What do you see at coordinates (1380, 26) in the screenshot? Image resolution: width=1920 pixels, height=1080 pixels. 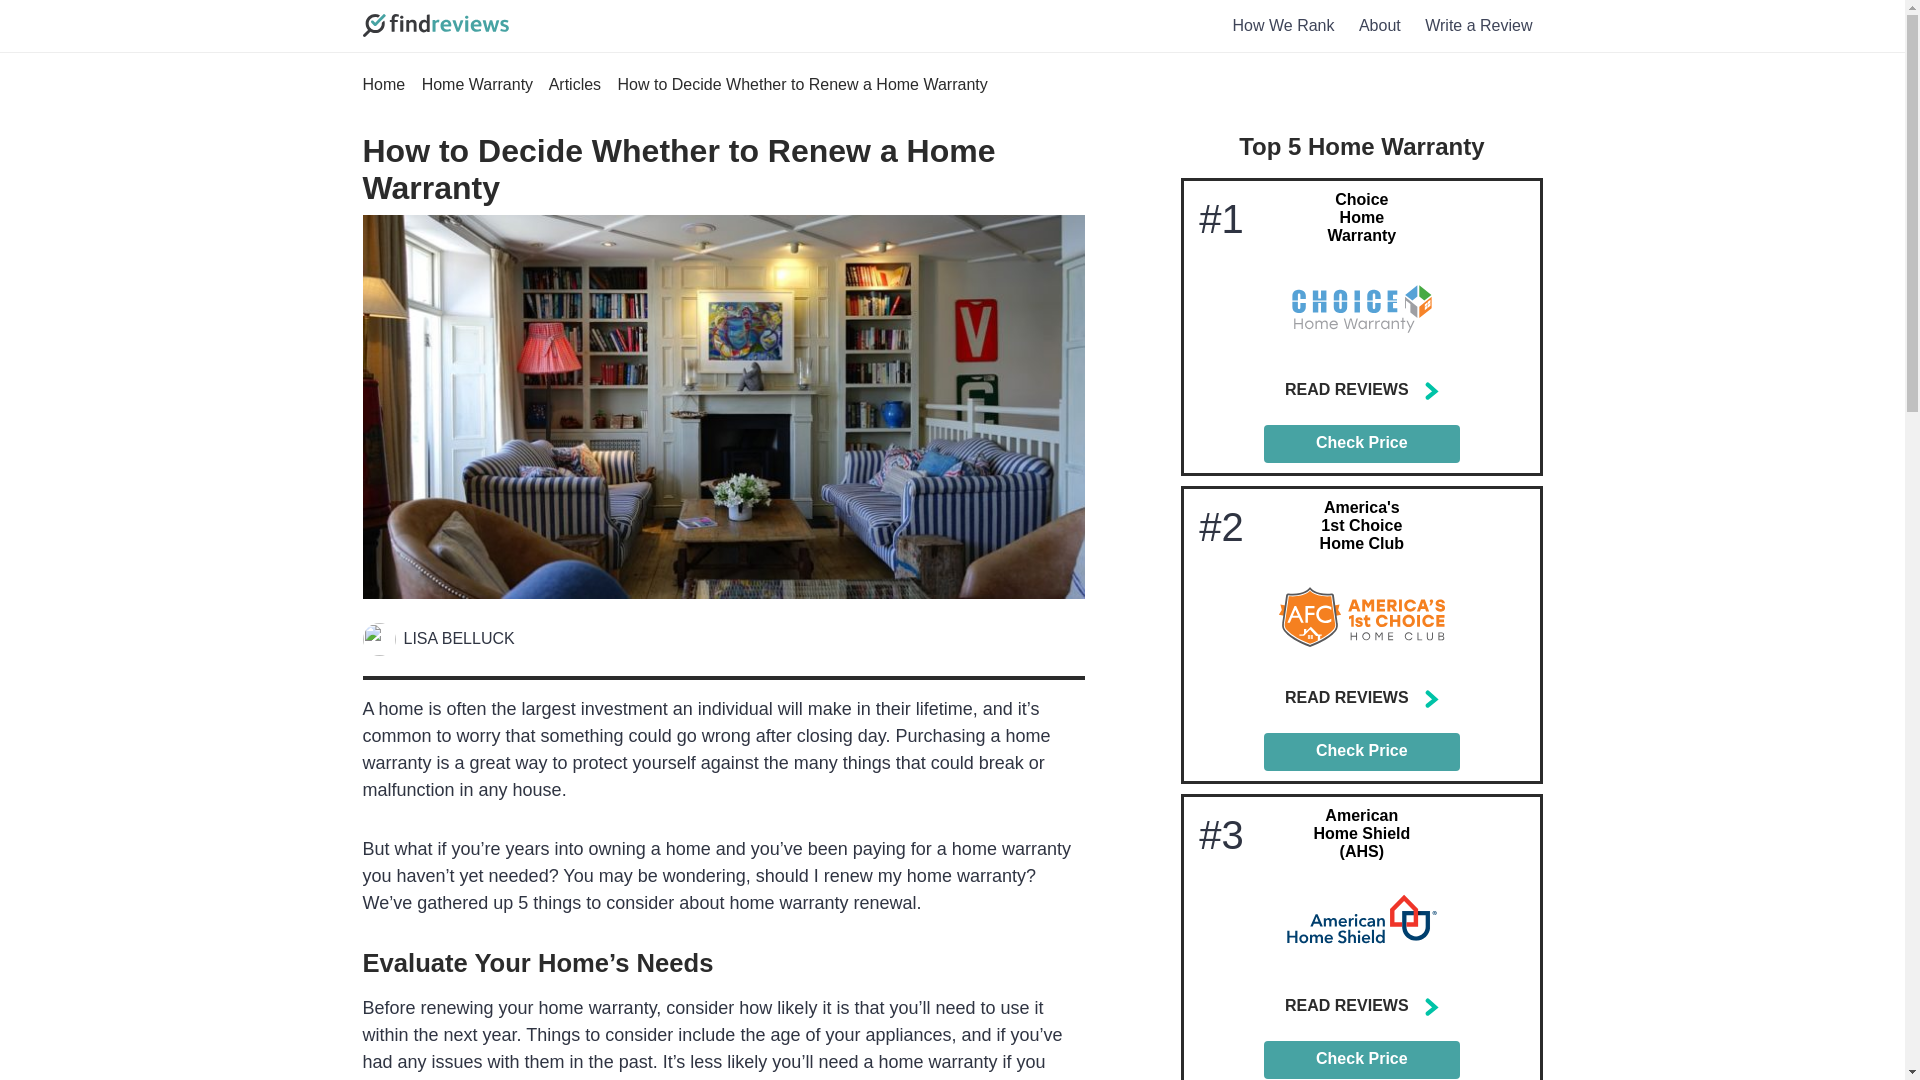 I see `About` at bounding box center [1380, 26].